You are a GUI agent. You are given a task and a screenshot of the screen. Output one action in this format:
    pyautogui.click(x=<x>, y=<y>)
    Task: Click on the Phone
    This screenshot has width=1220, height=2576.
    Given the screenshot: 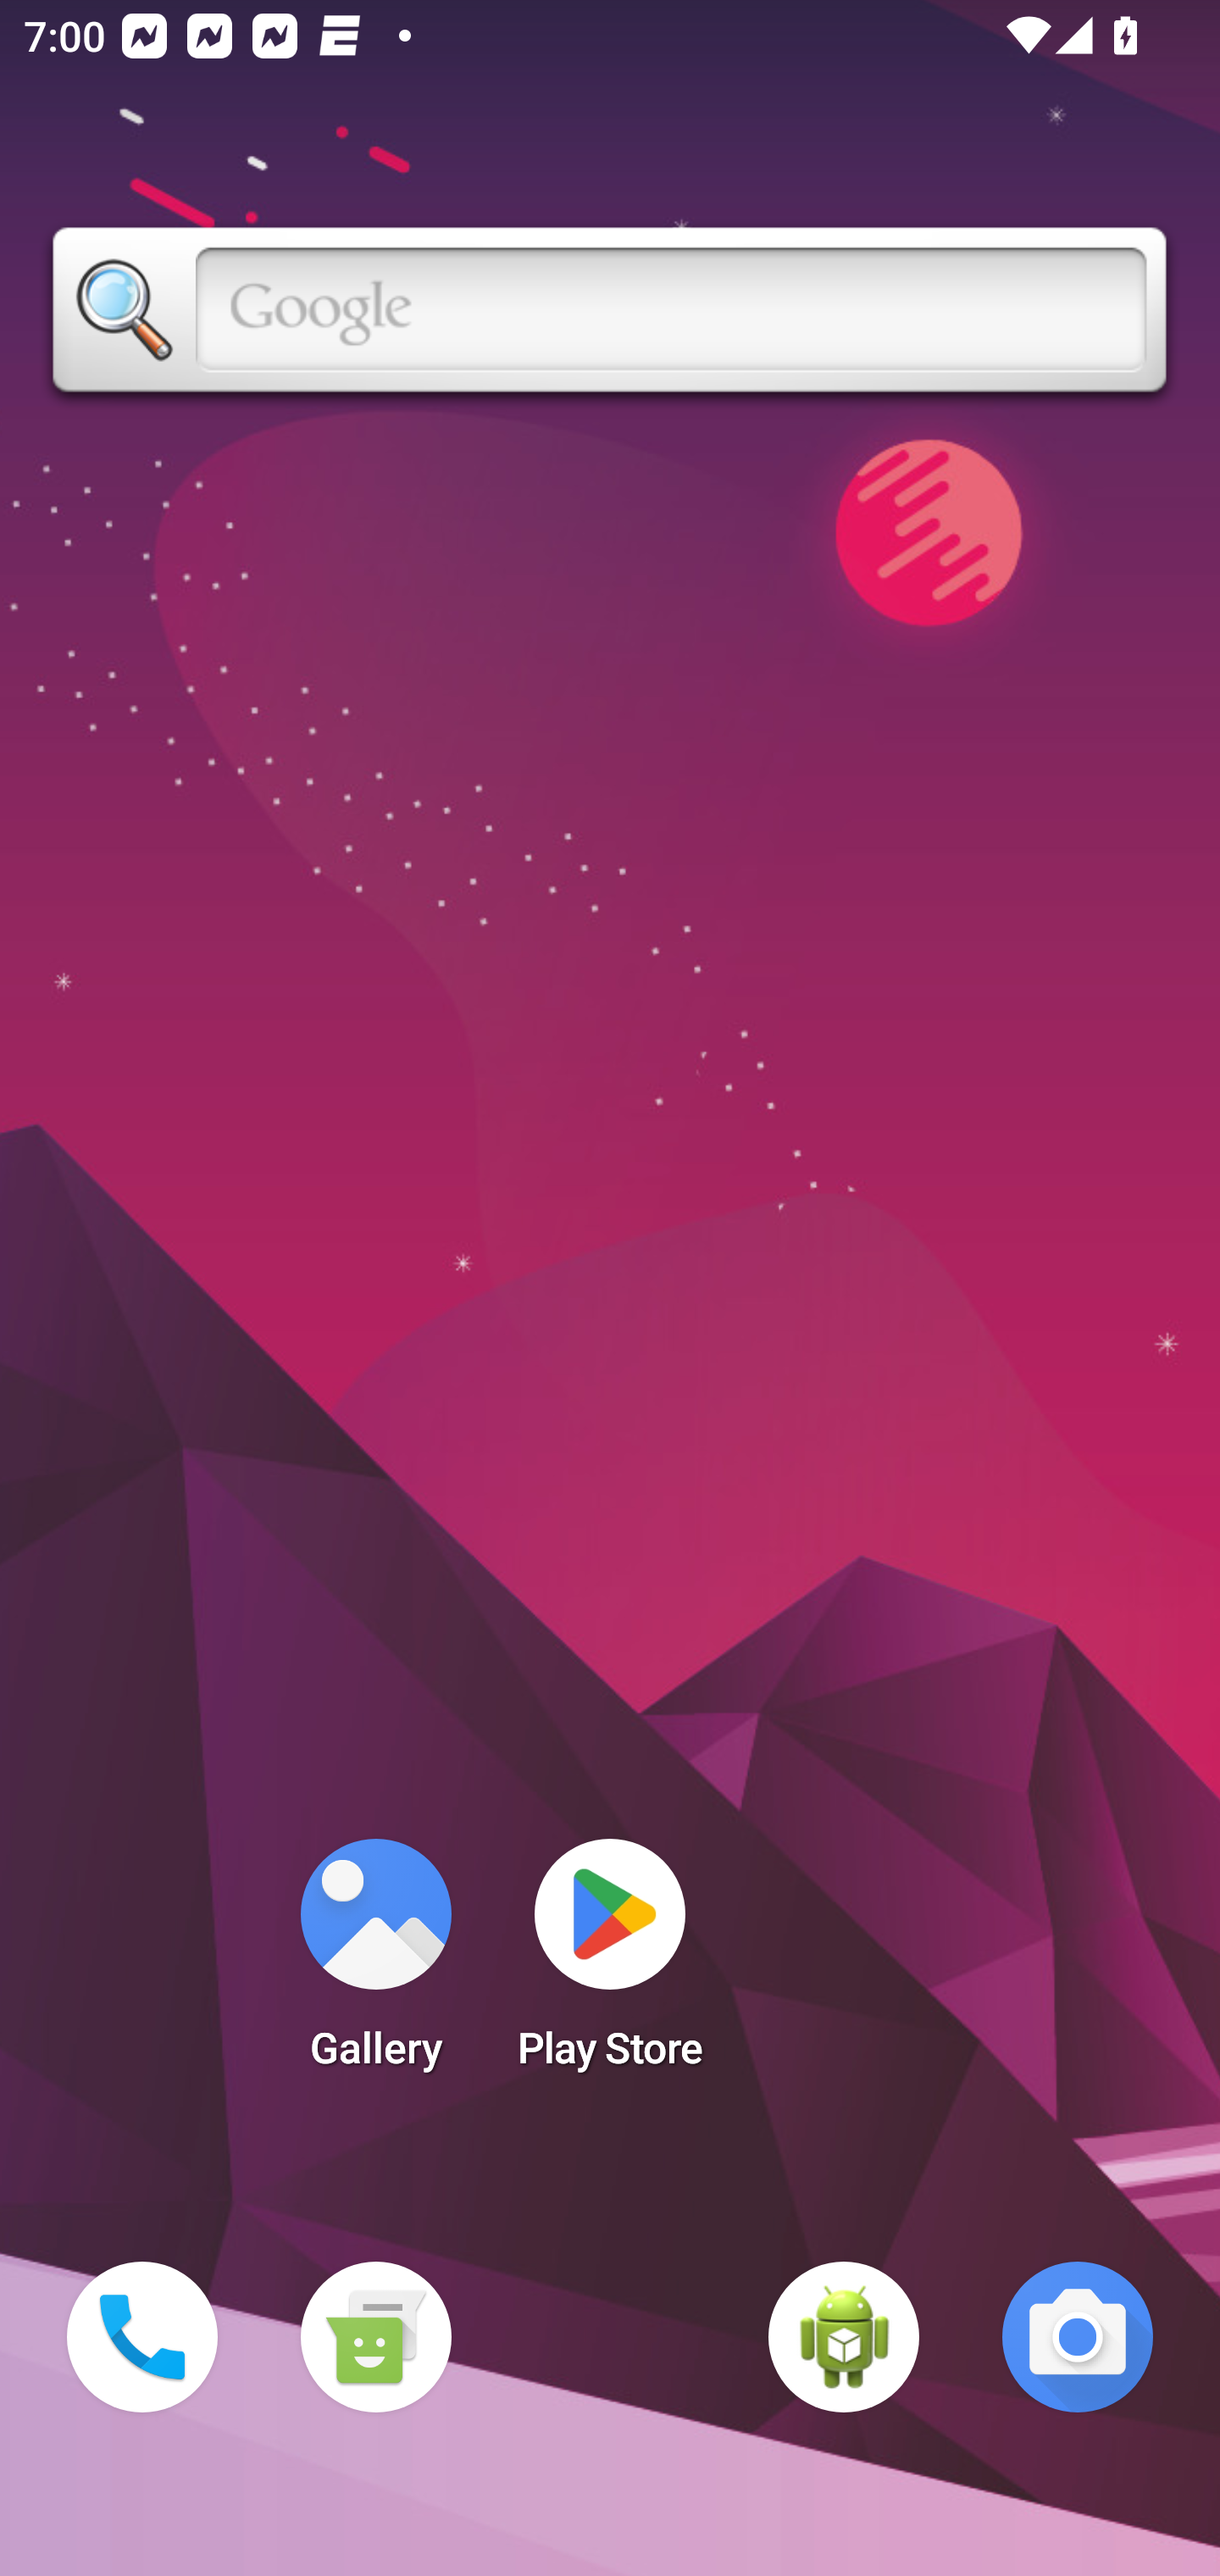 What is the action you would take?
    pyautogui.click(x=142, y=2337)
    